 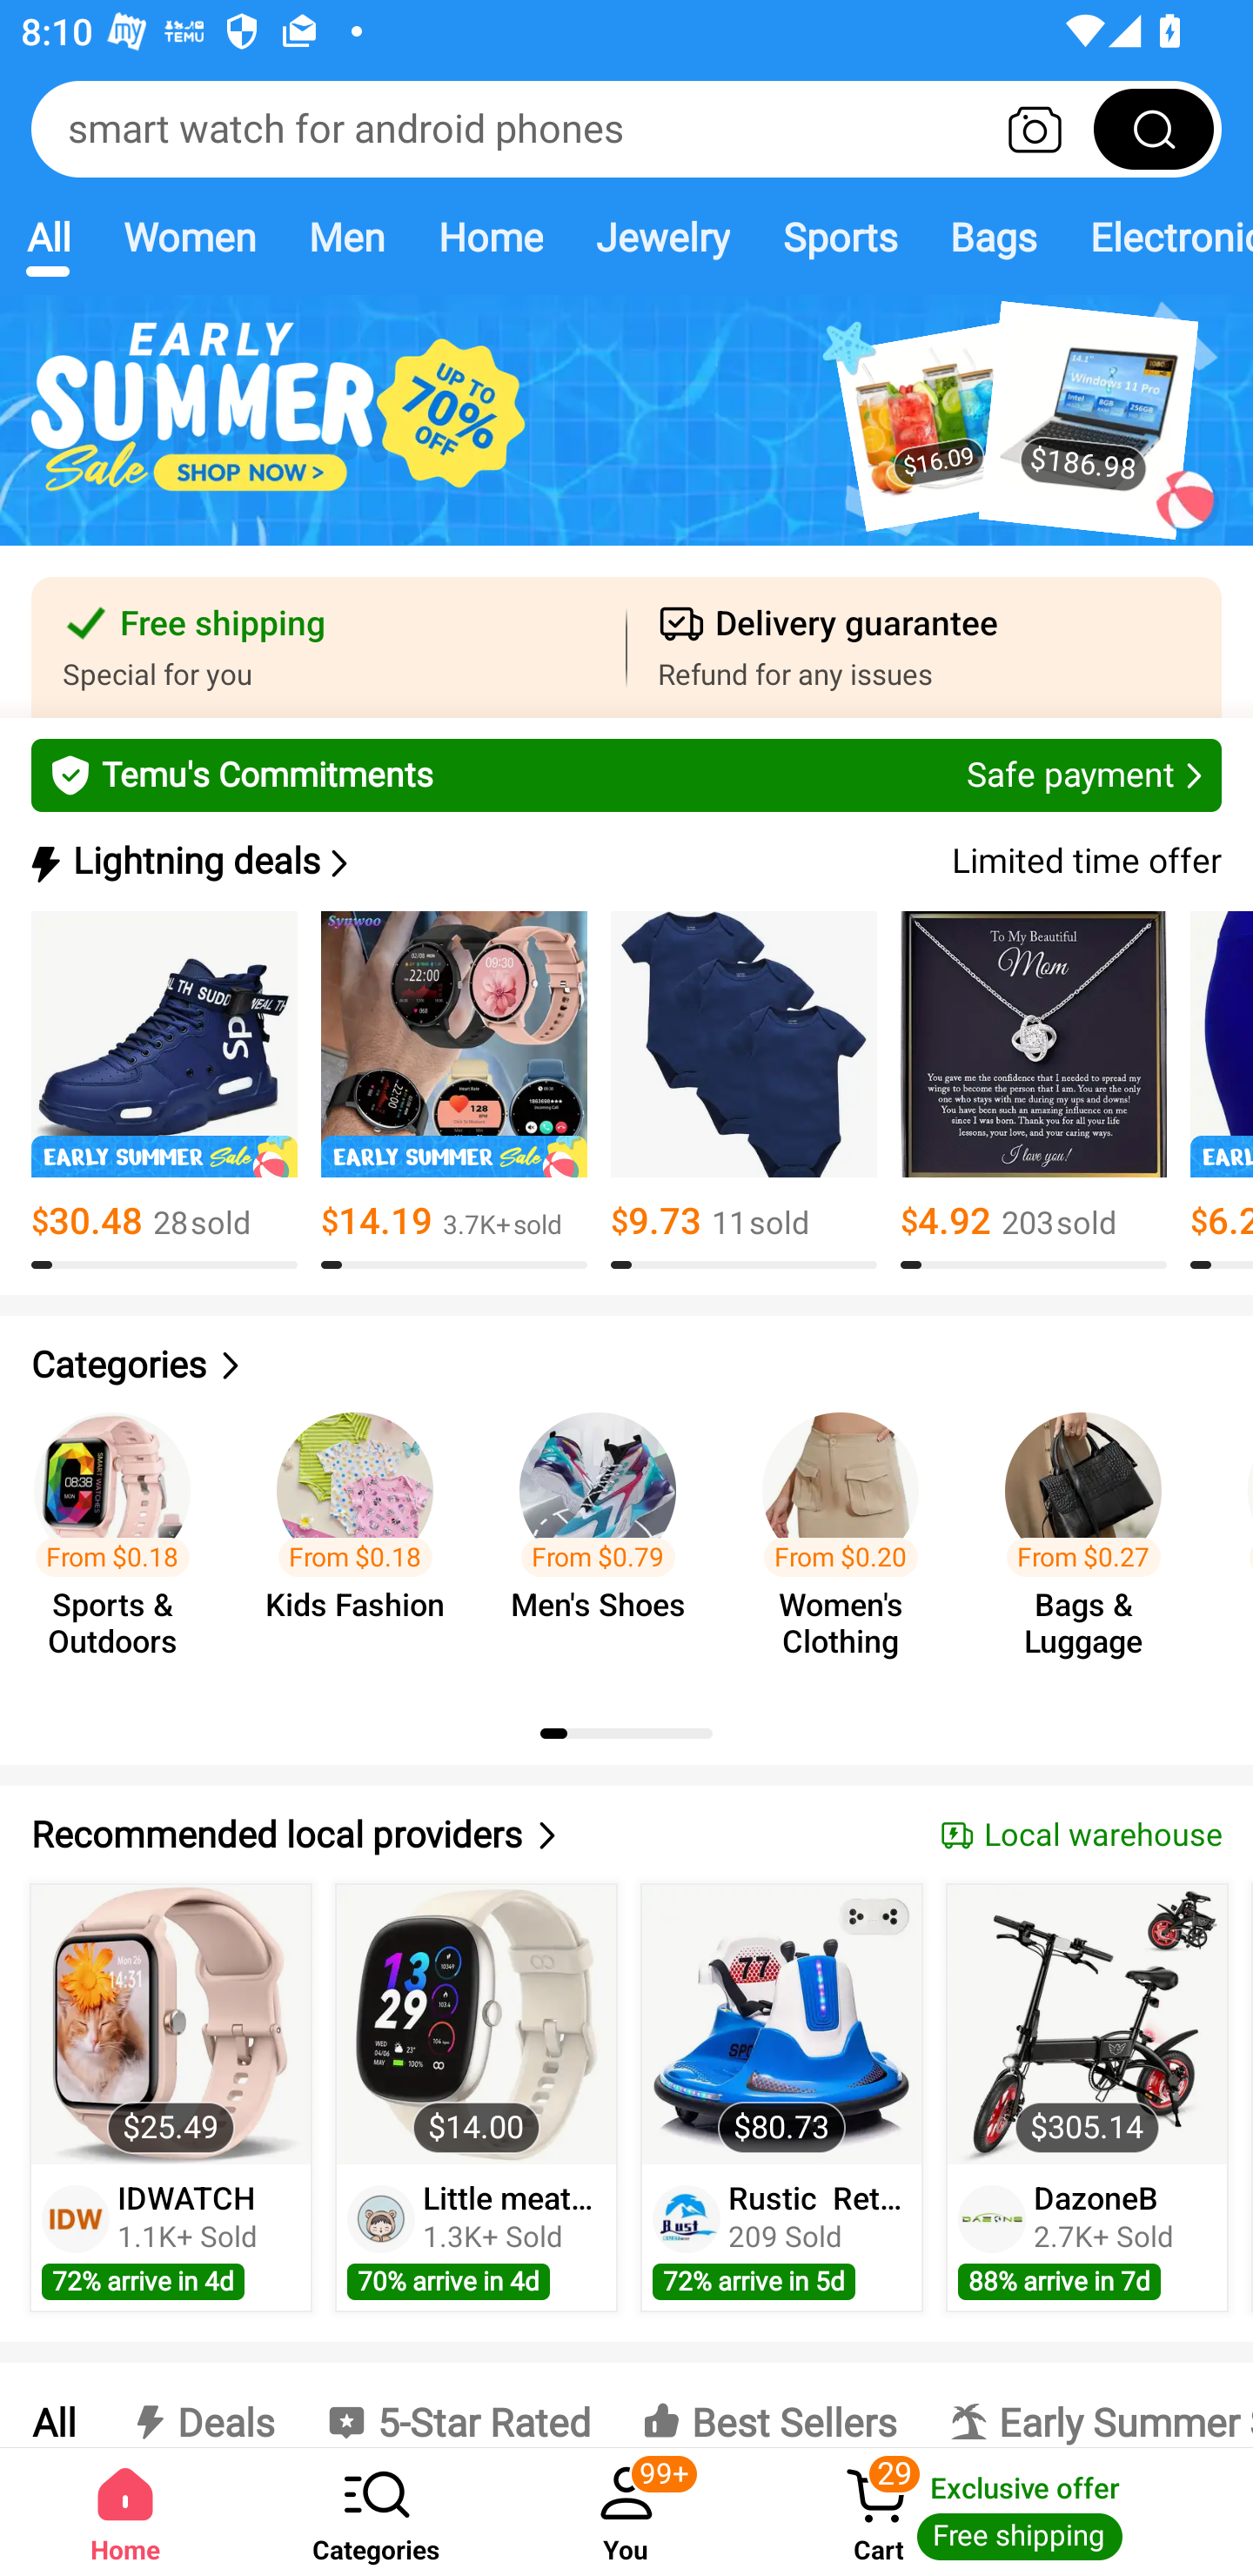 What do you see at coordinates (924, 647) in the screenshot?
I see `Delivery guarantee Refund for any issues` at bounding box center [924, 647].